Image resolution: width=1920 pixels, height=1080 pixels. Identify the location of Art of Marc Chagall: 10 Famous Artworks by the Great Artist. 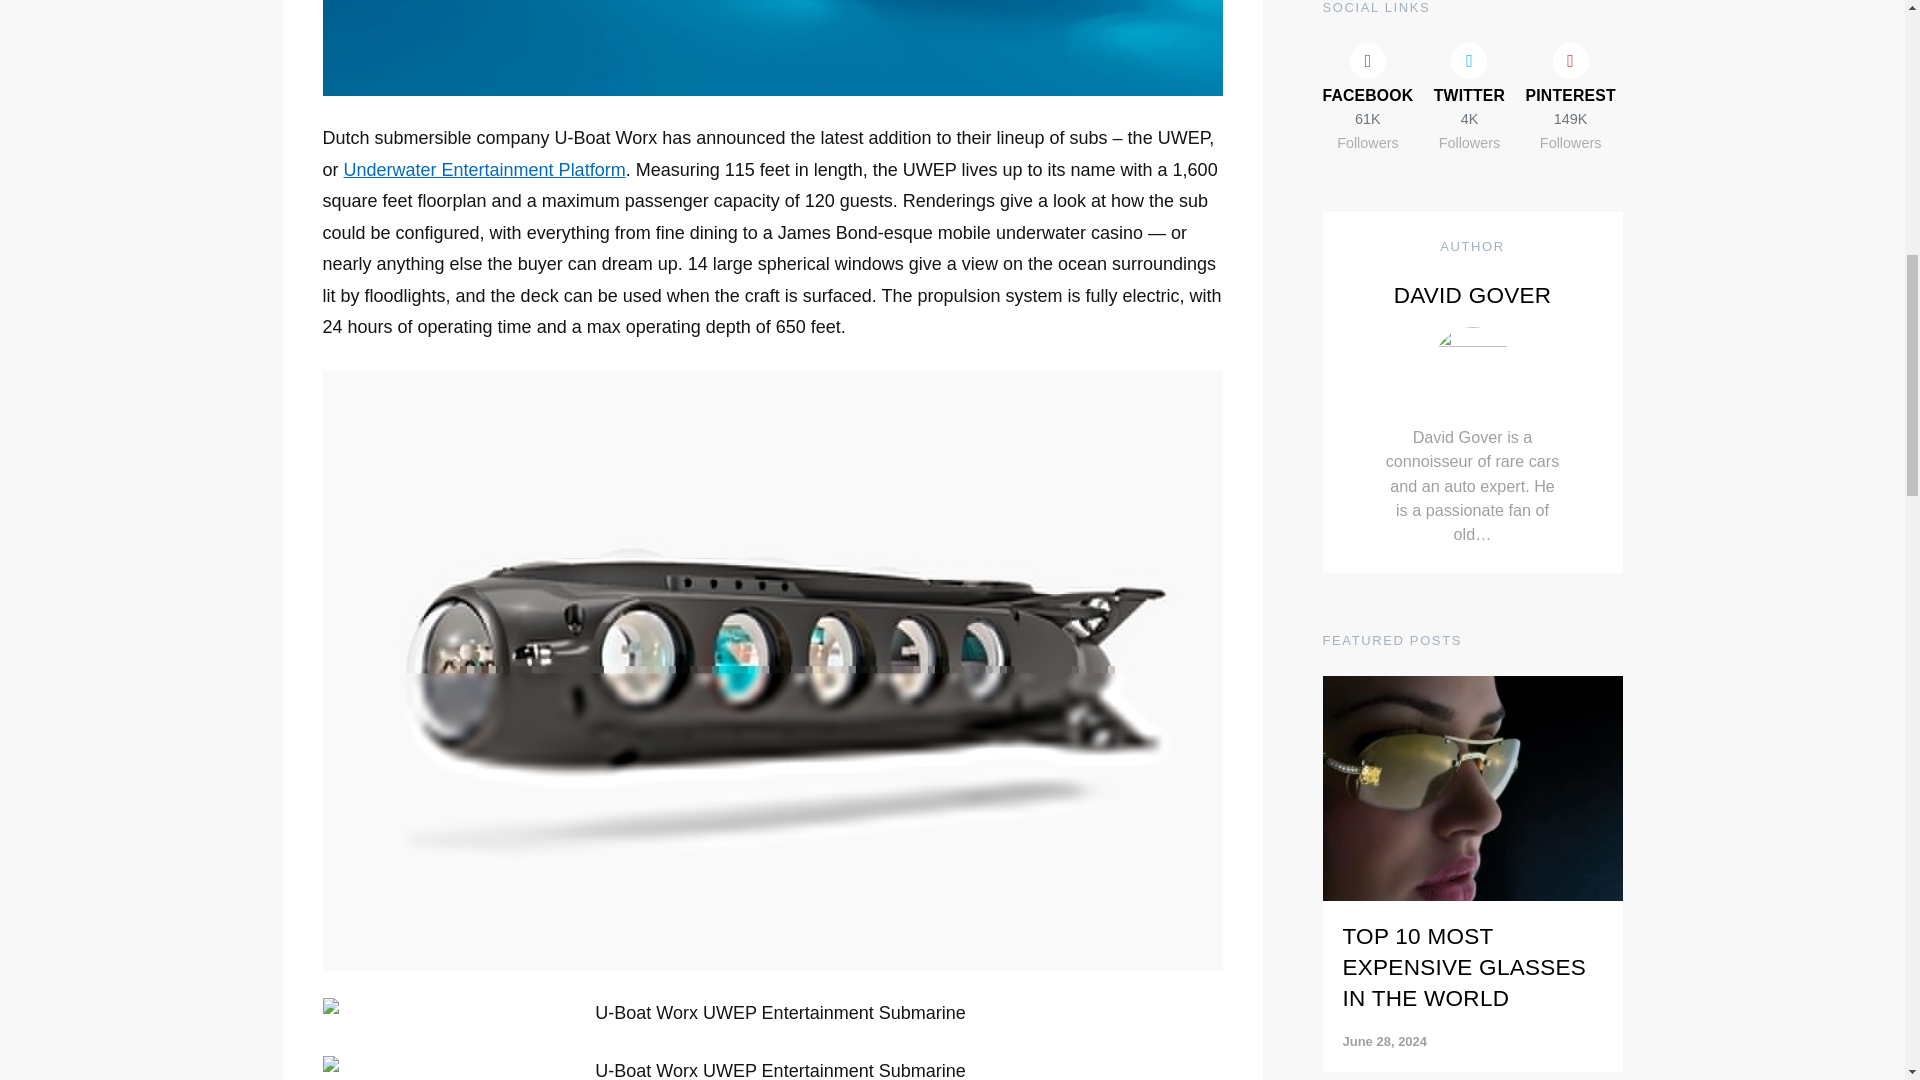
(1472, 830).